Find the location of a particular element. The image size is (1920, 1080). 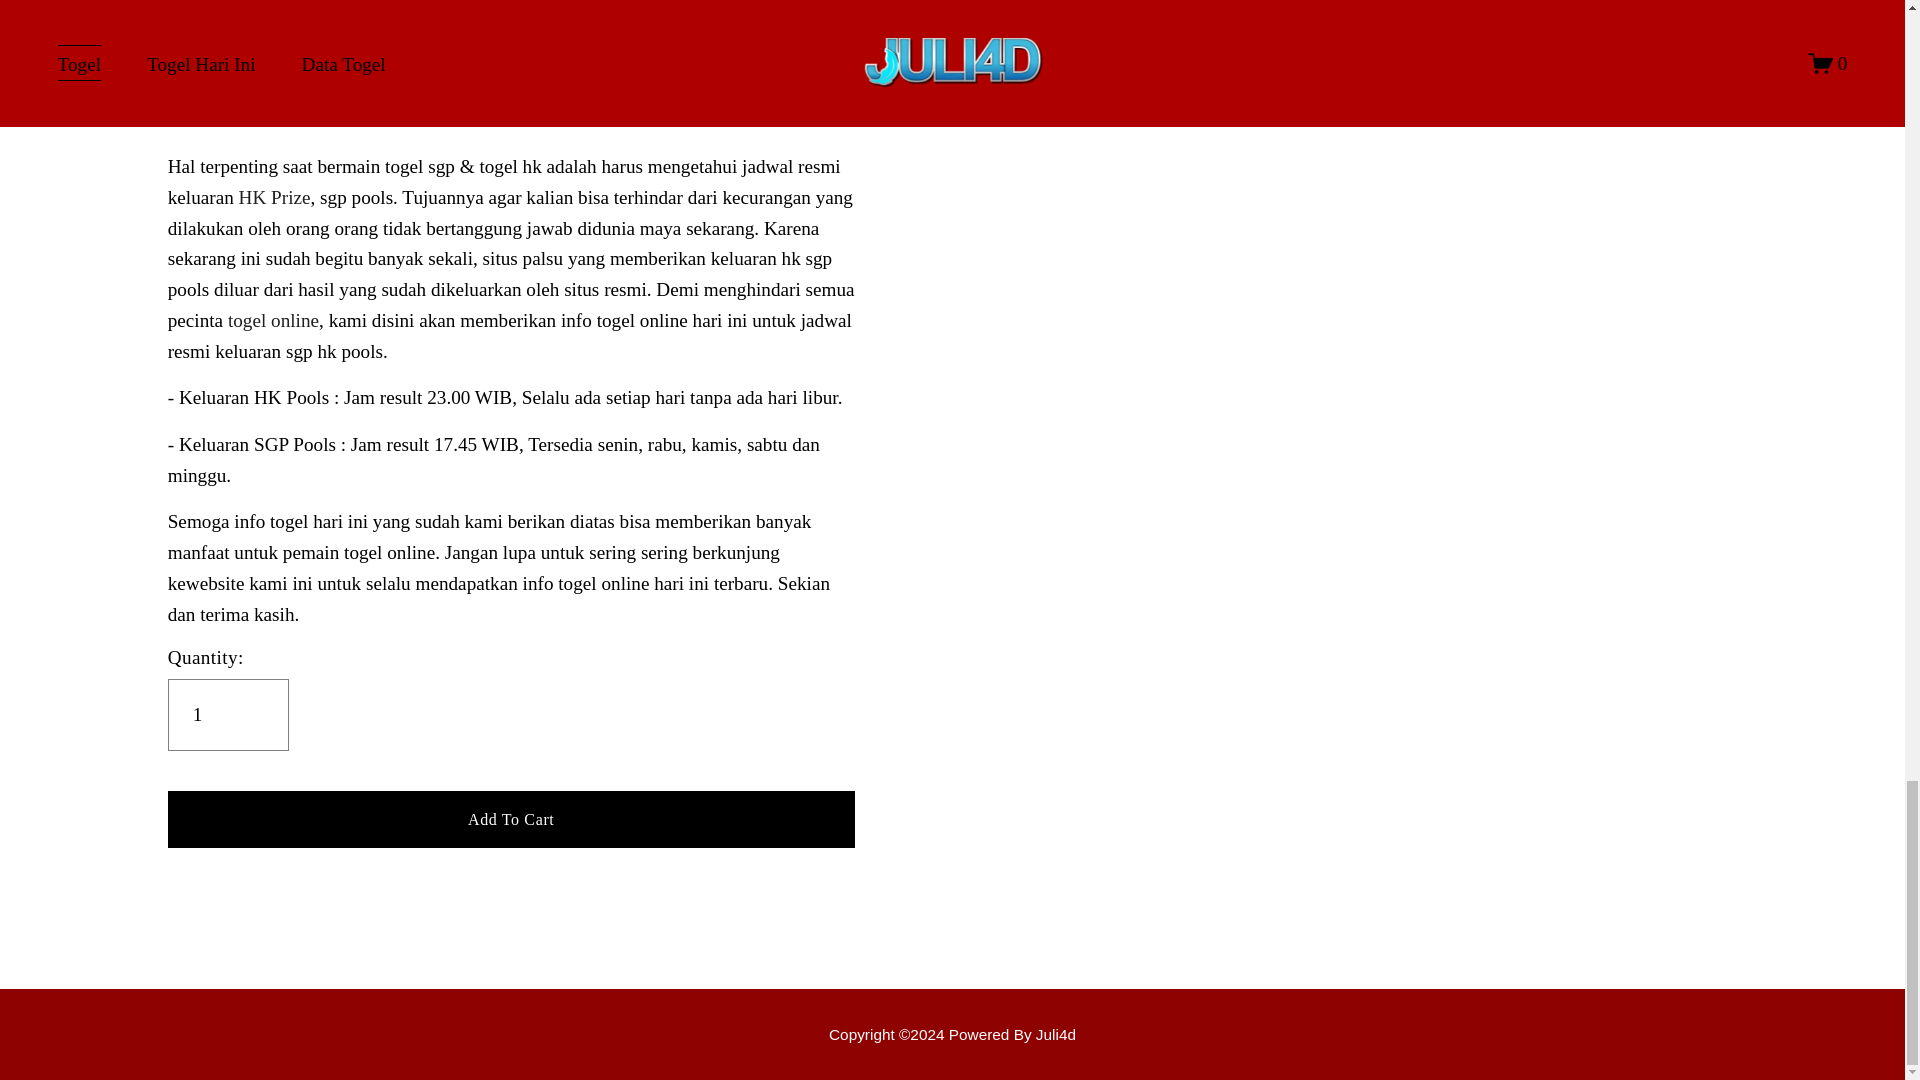

Add To Cart is located at coordinates (511, 818).